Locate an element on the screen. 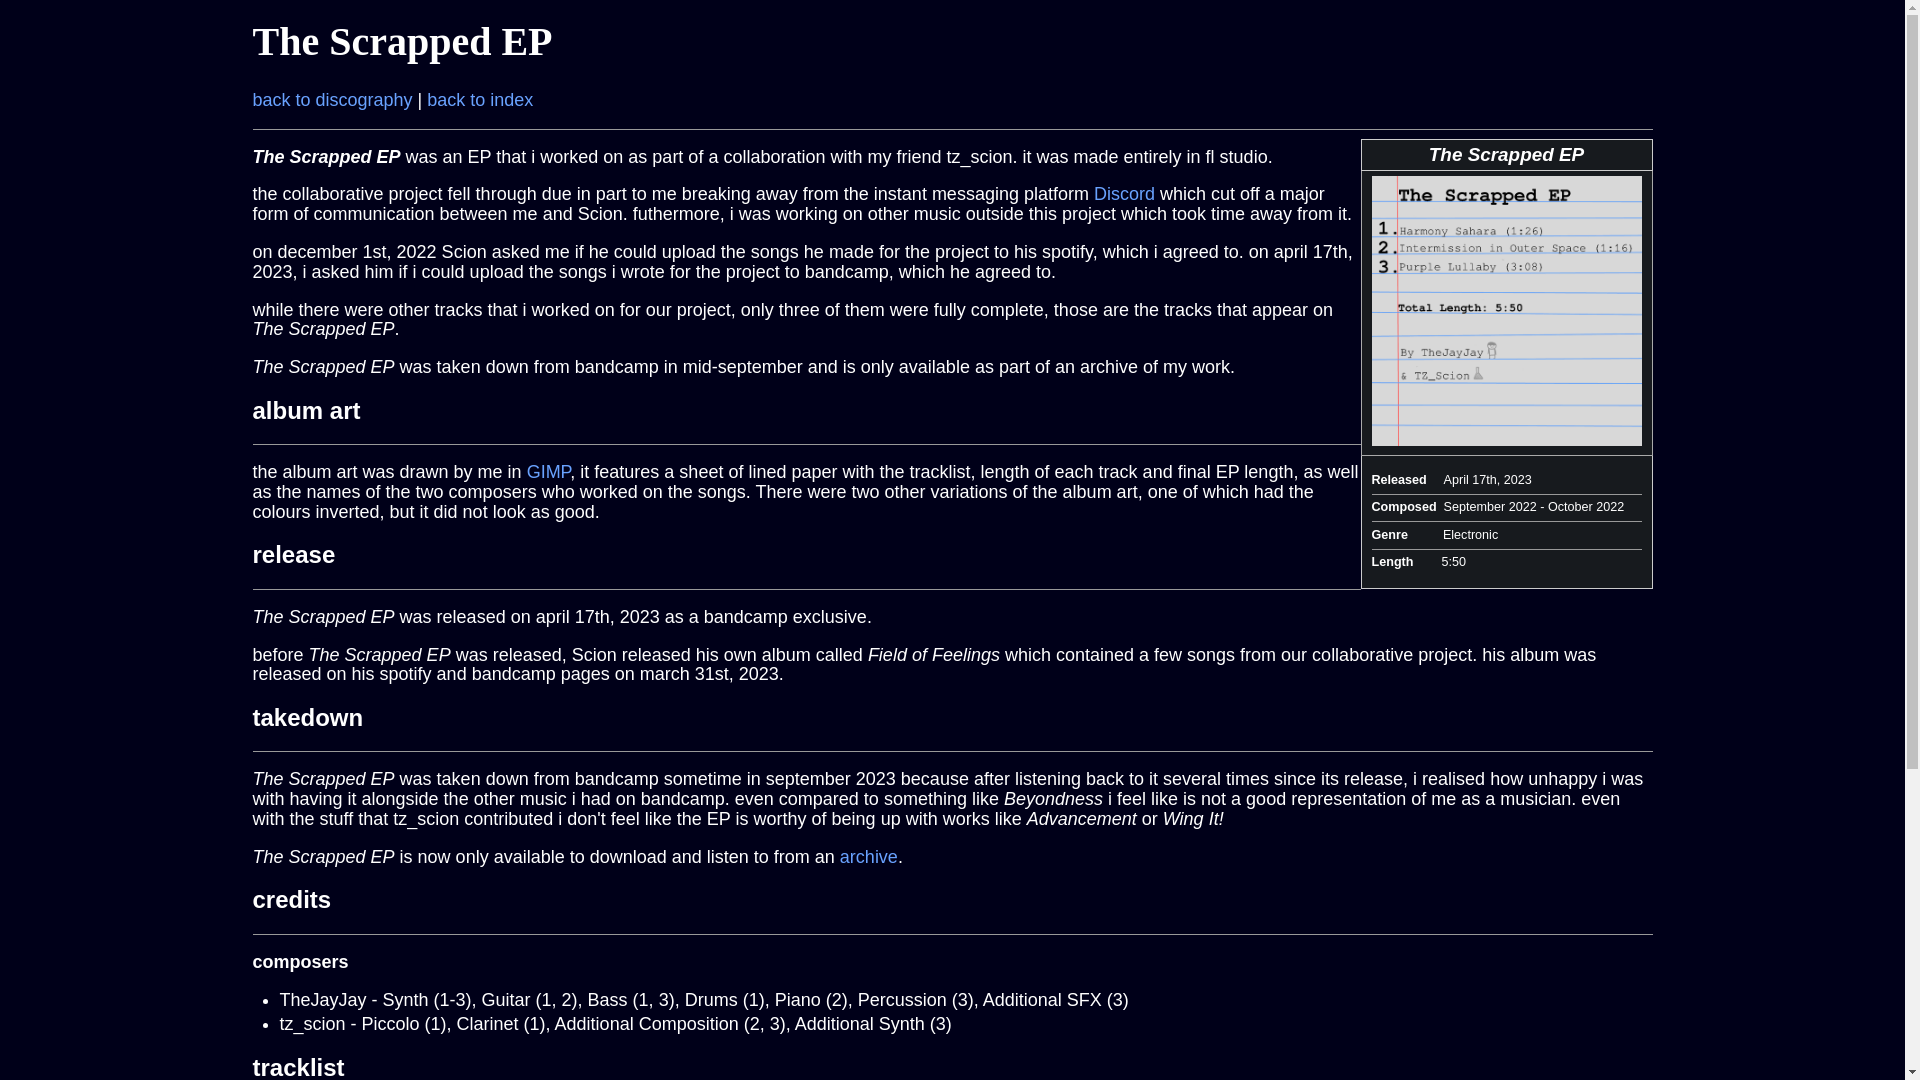 This screenshot has height=1080, width=1920. archive is located at coordinates (869, 856).